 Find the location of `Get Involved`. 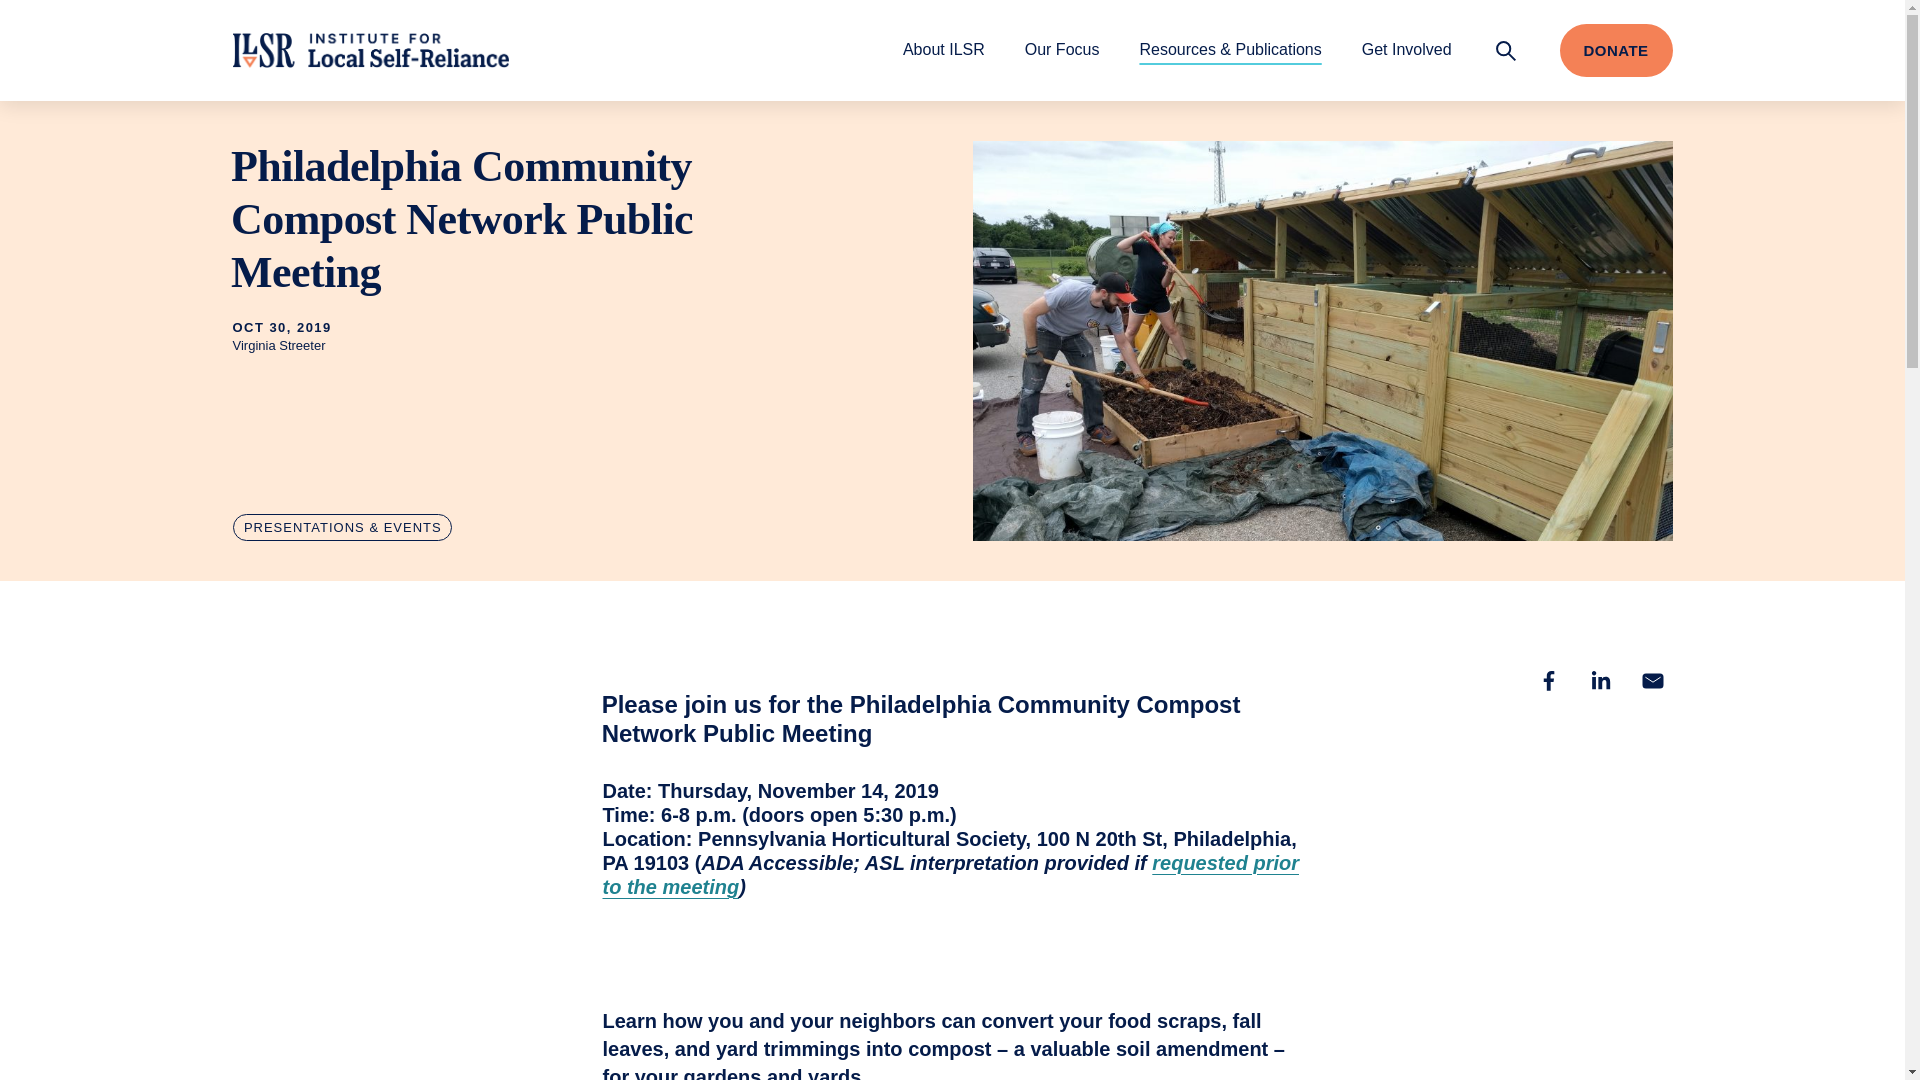

Get Involved is located at coordinates (1406, 49).